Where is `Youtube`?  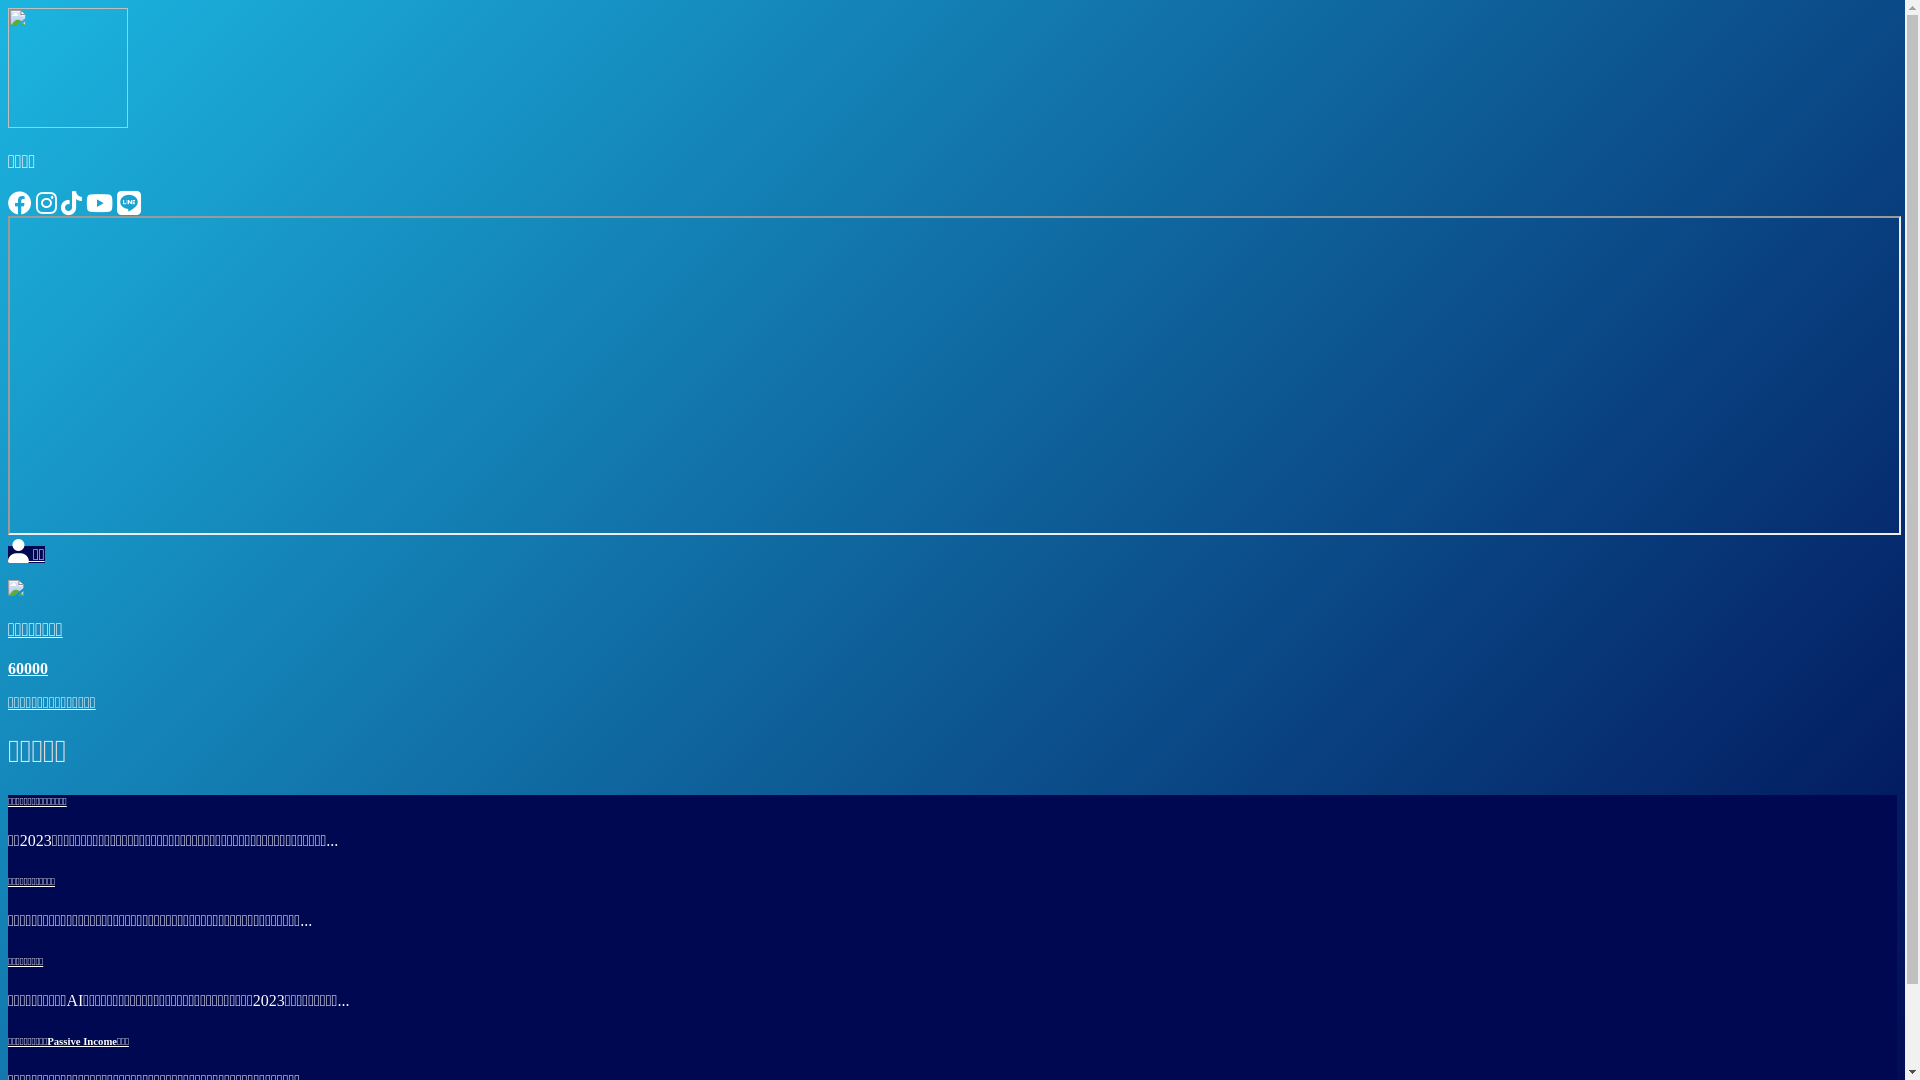 Youtube is located at coordinates (100, 206).